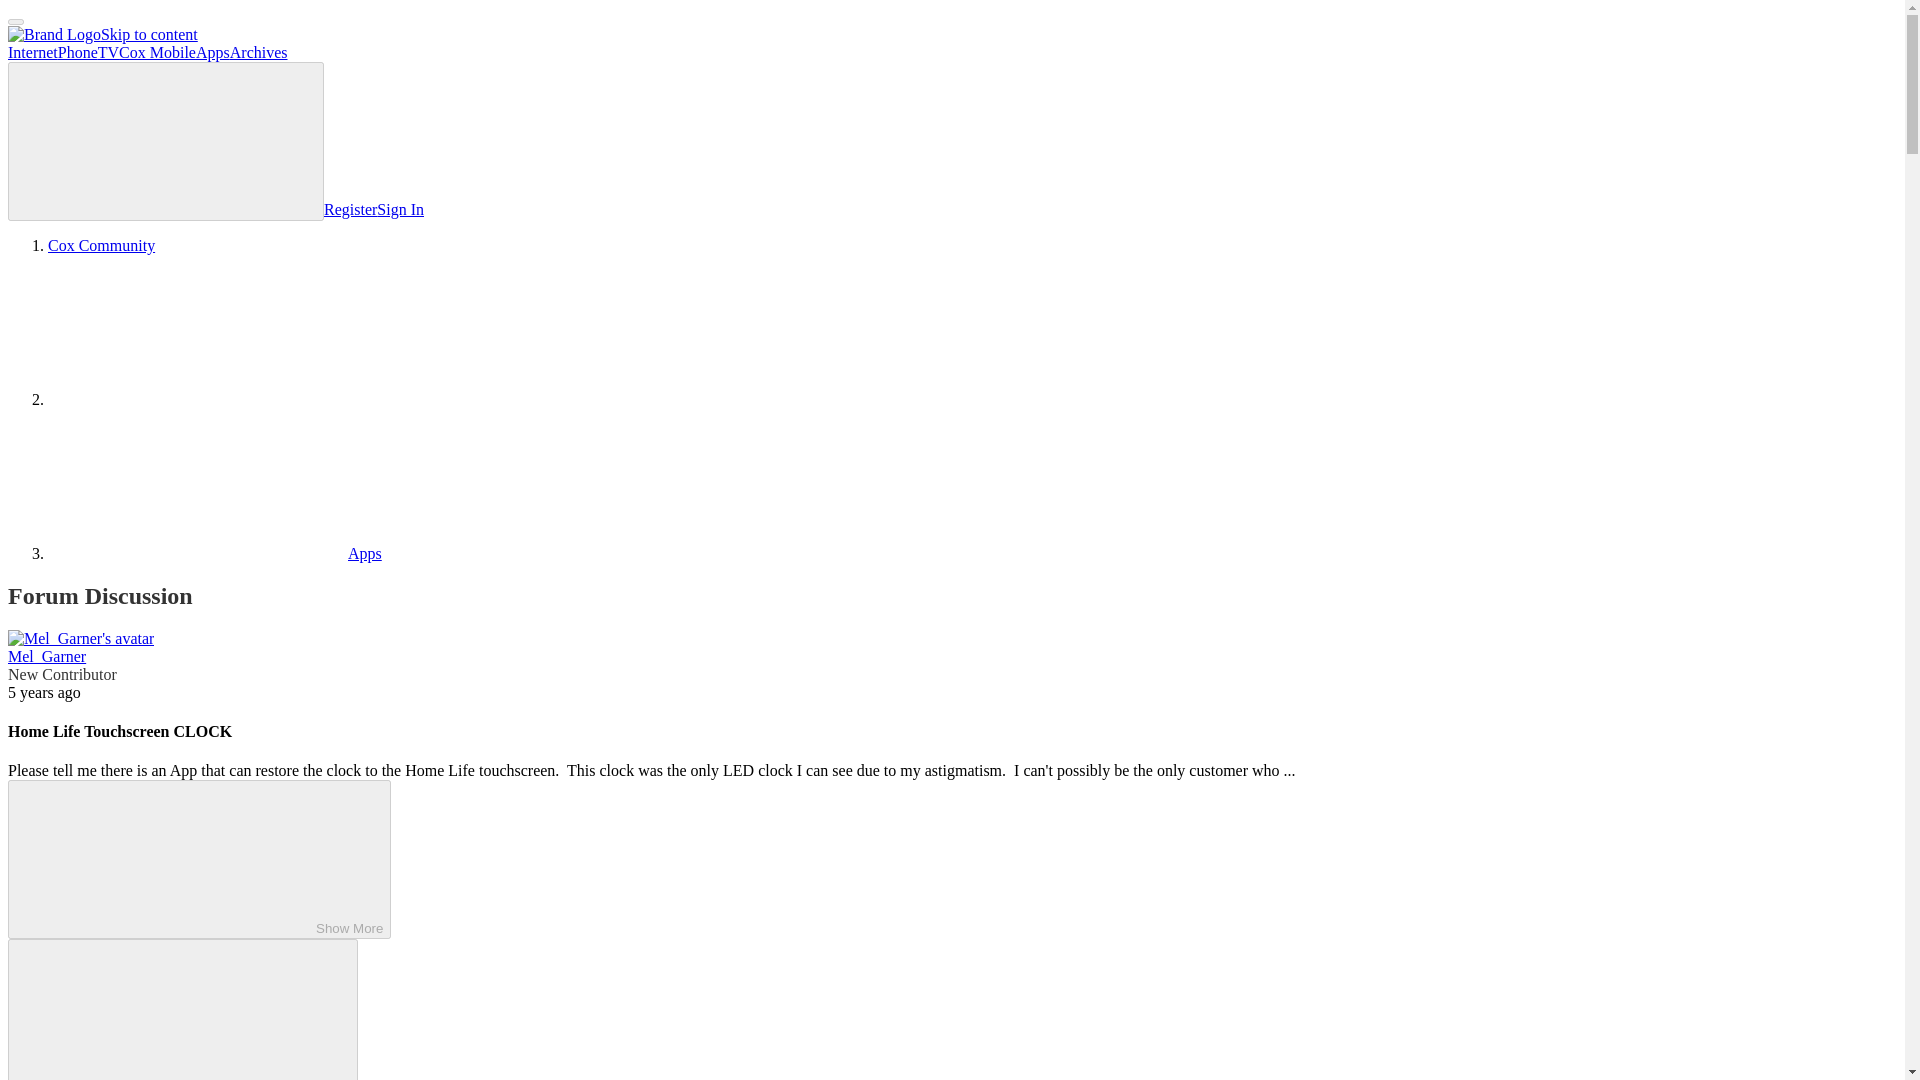 The width and height of the screenshot is (1920, 1080). Describe the element at coordinates (259, 52) in the screenshot. I see `Archives` at that location.